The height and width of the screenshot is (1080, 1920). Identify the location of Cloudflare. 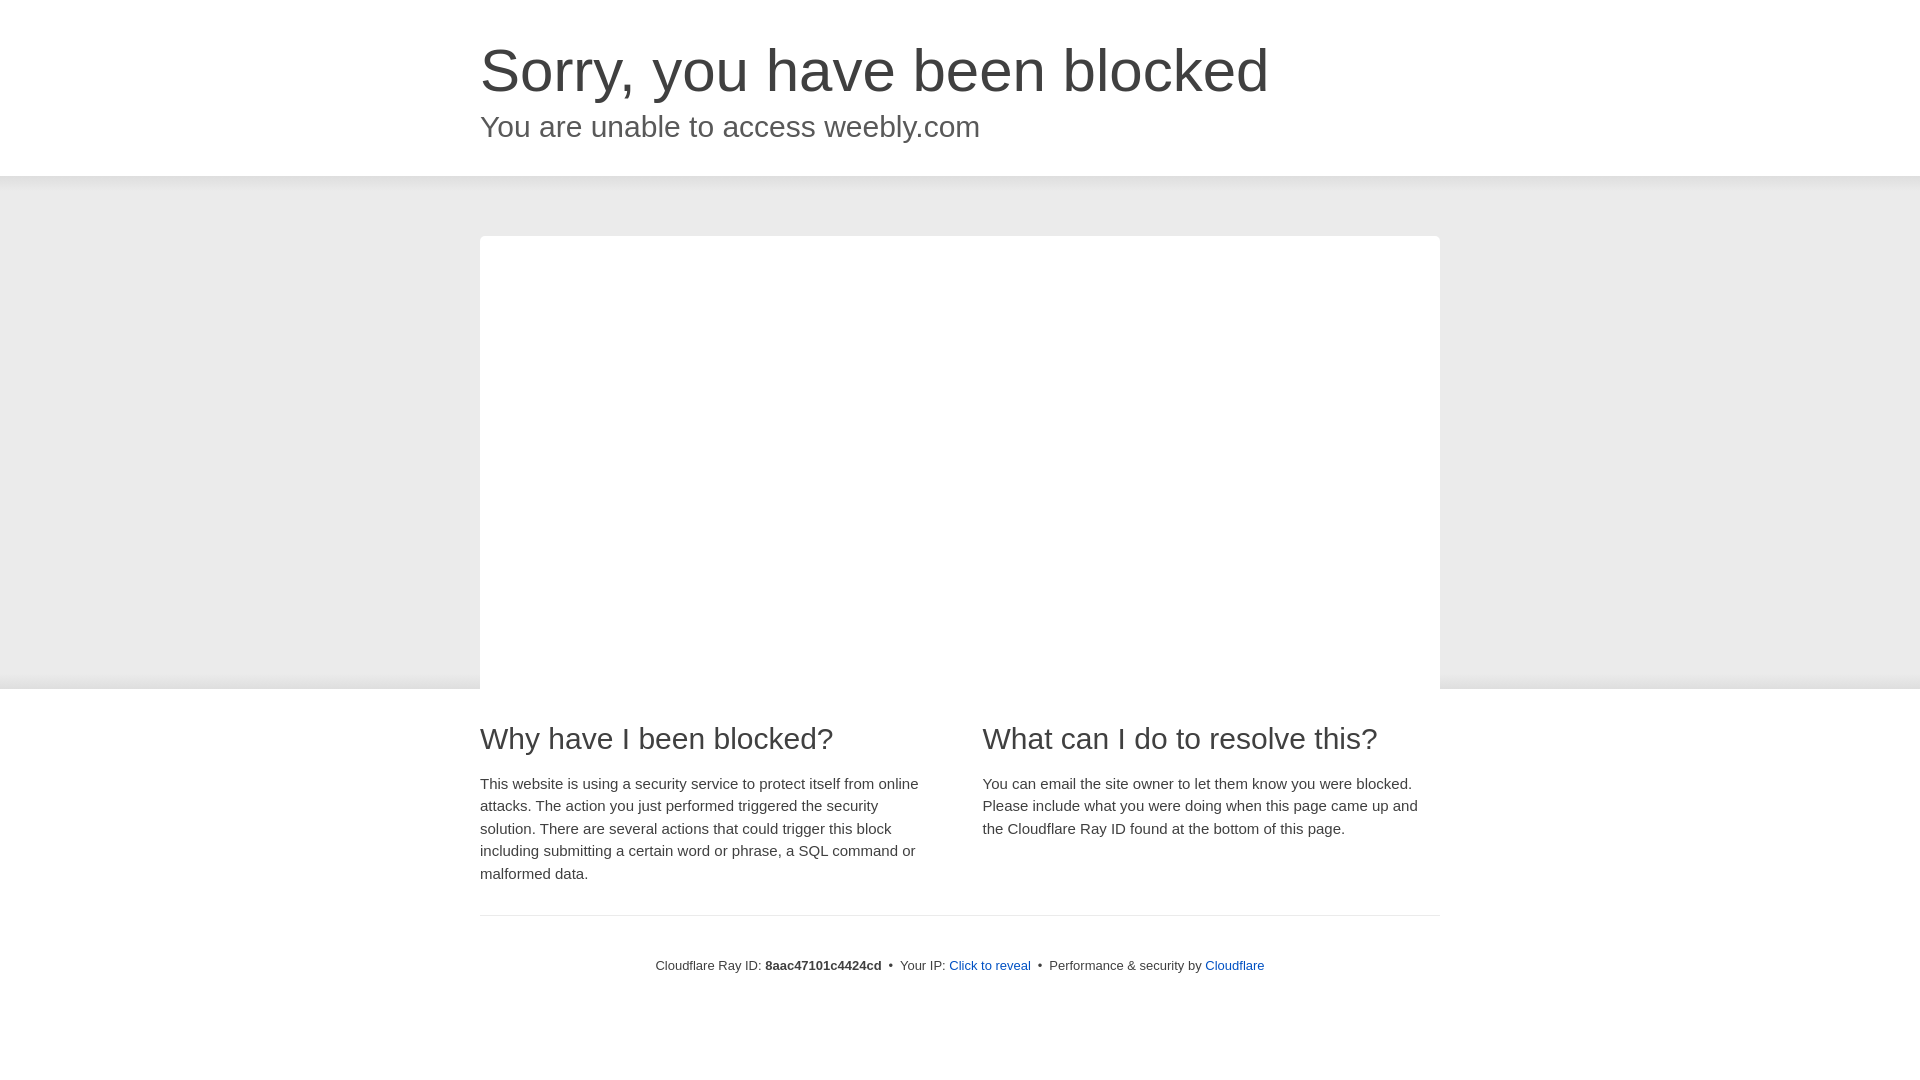
(1234, 965).